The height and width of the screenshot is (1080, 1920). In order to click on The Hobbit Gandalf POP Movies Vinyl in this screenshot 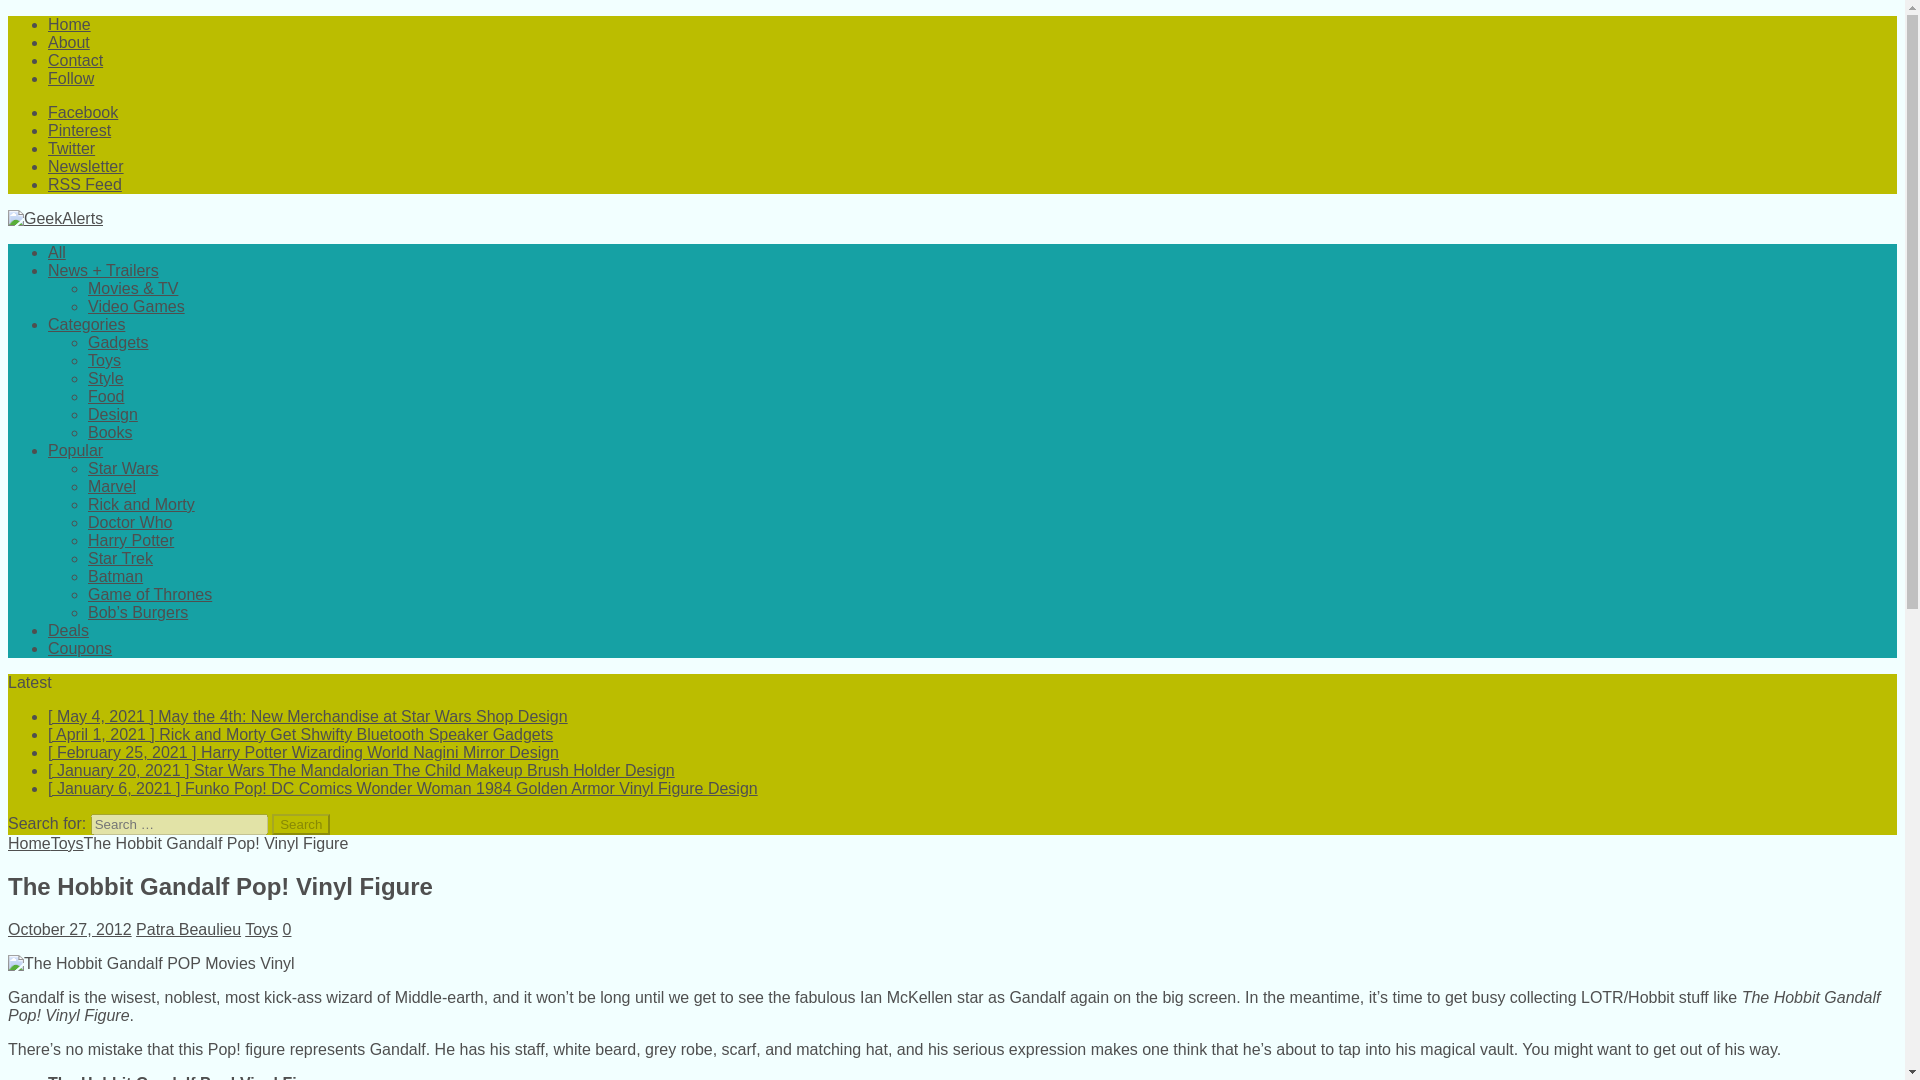, I will do `click(151, 964)`.